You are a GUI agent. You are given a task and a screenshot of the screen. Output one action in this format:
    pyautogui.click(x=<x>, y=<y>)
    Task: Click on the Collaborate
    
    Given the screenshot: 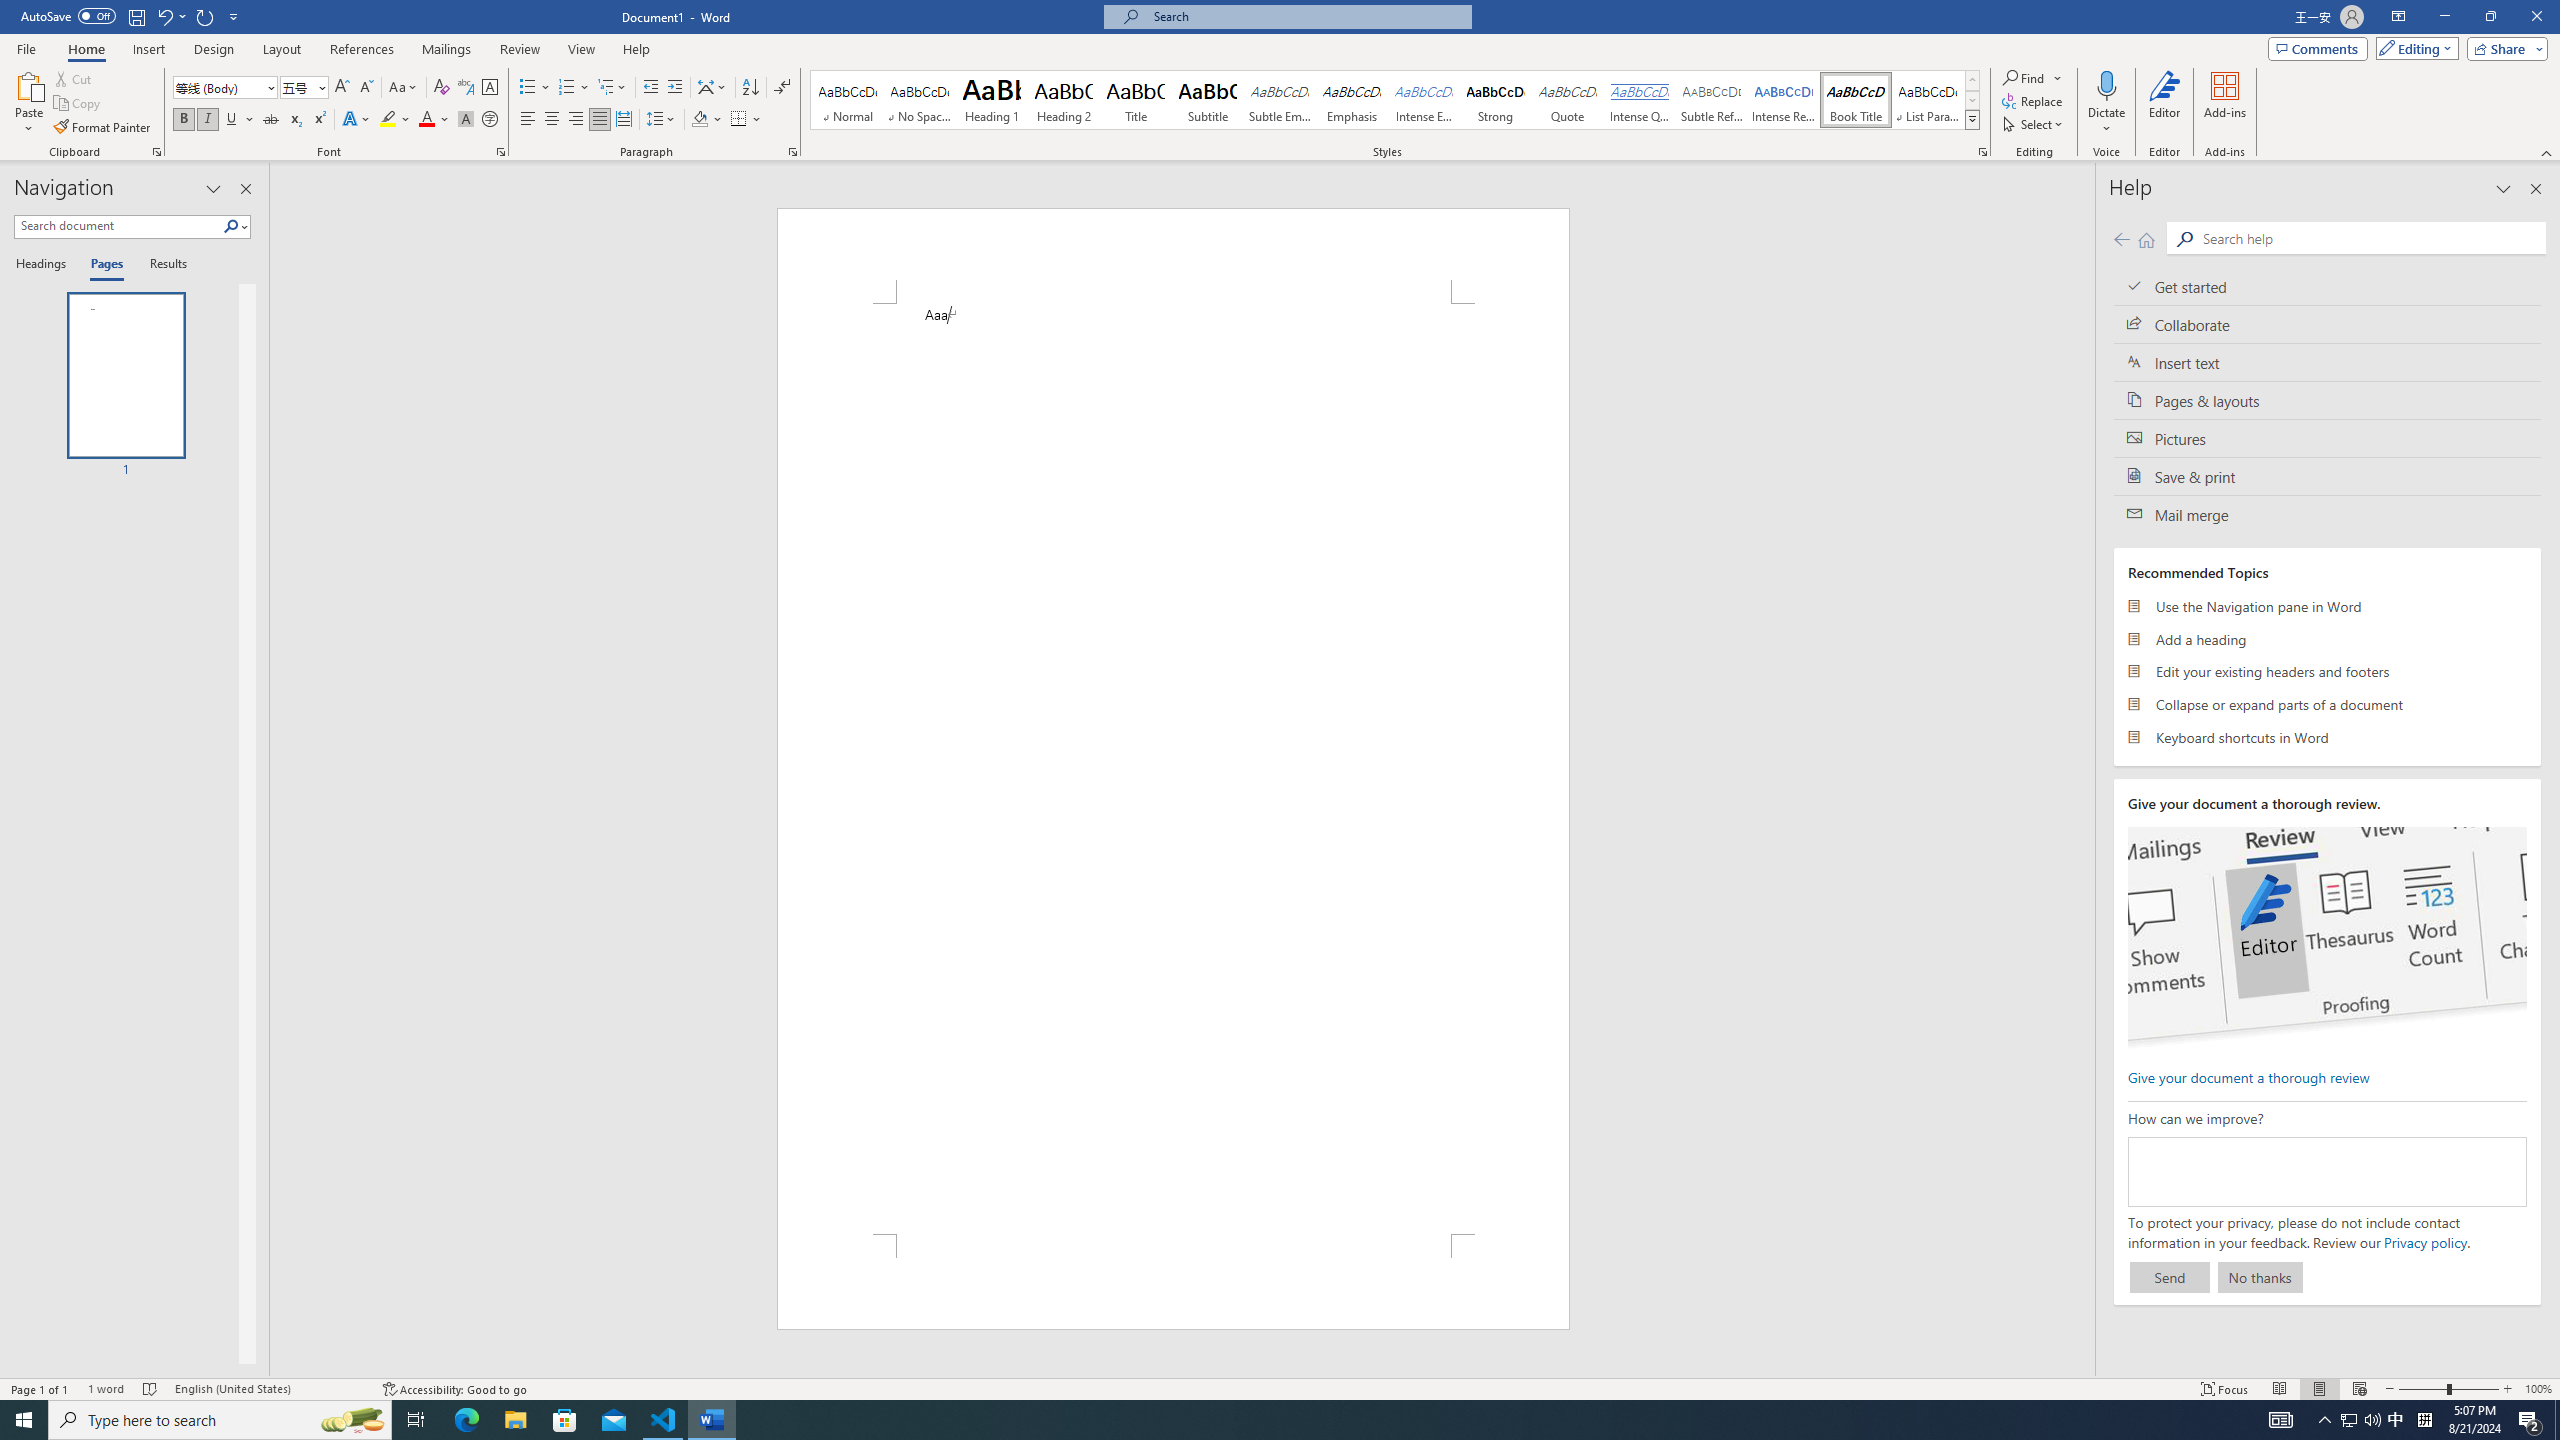 What is the action you would take?
    pyautogui.click(x=2328, y=324)
    